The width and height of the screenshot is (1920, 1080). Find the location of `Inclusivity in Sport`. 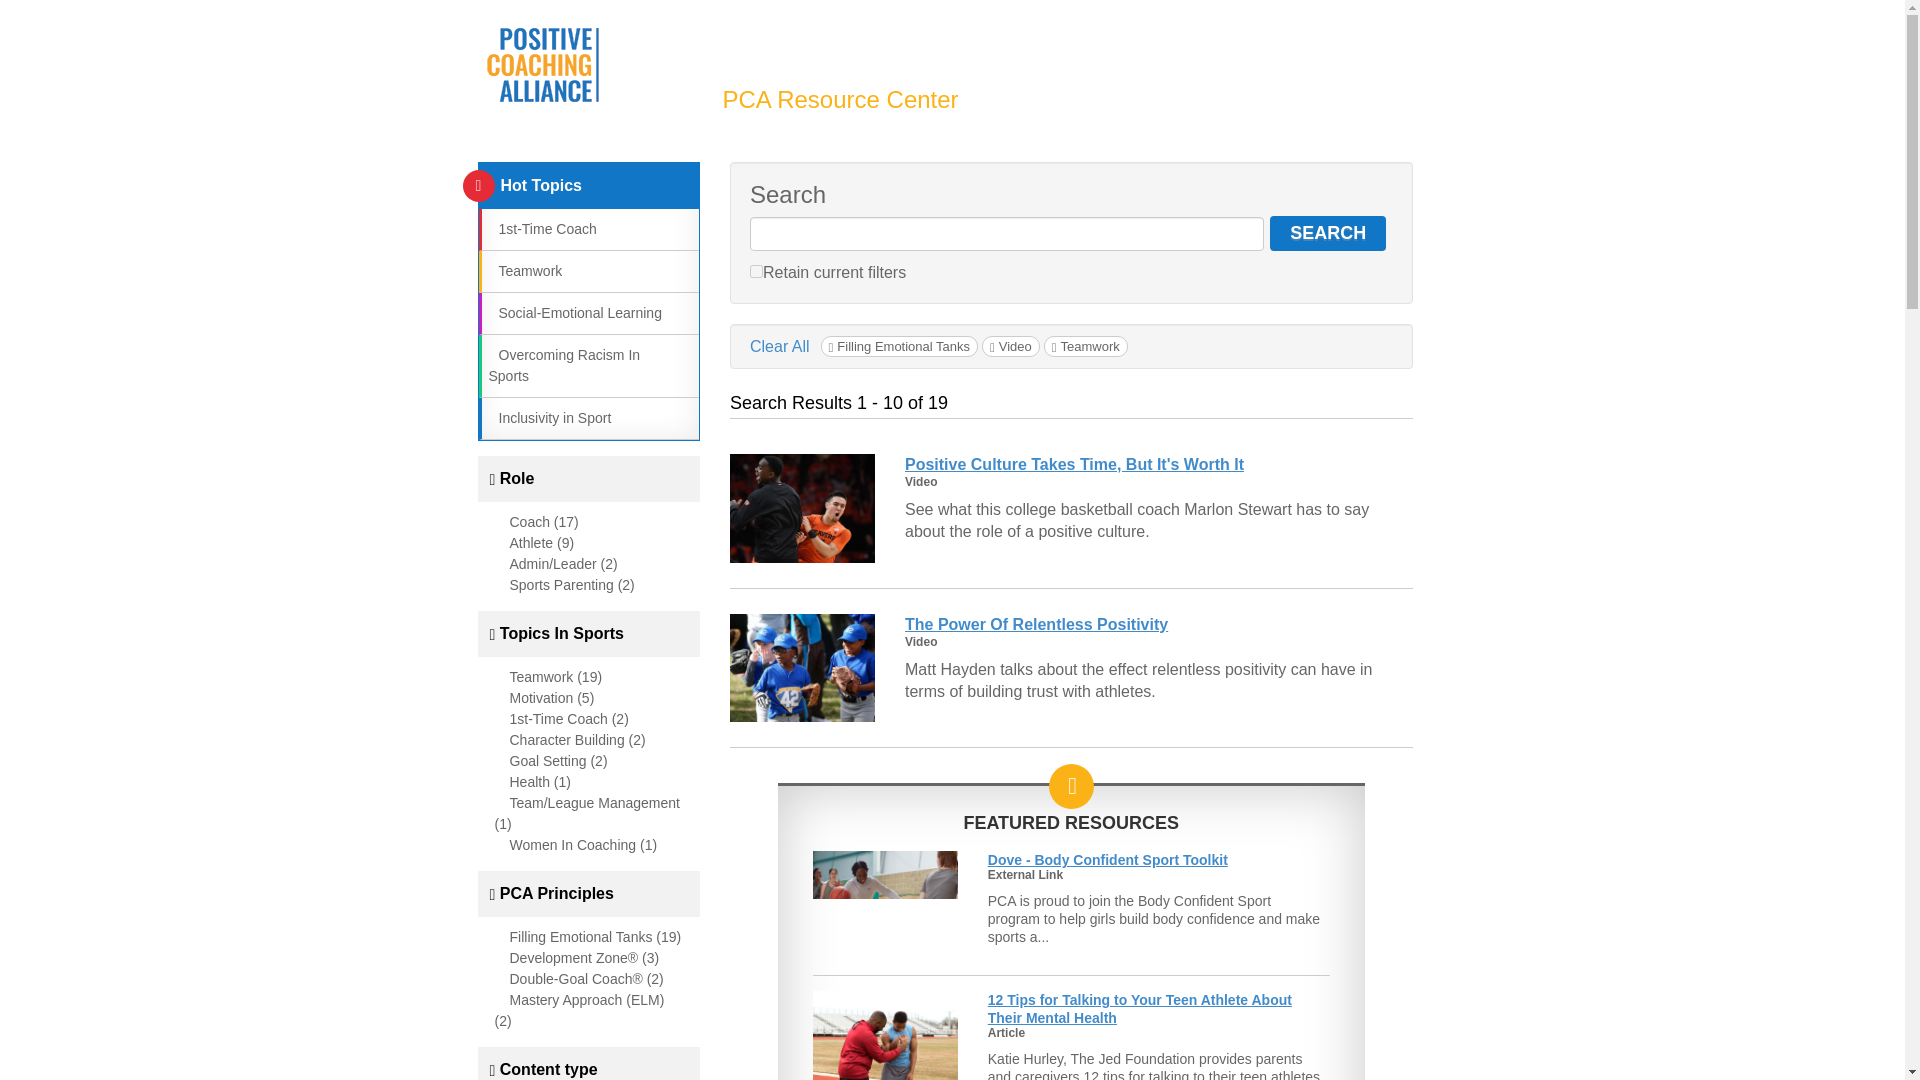

Inclusivity in Sport is located at coordinates (548, 418).